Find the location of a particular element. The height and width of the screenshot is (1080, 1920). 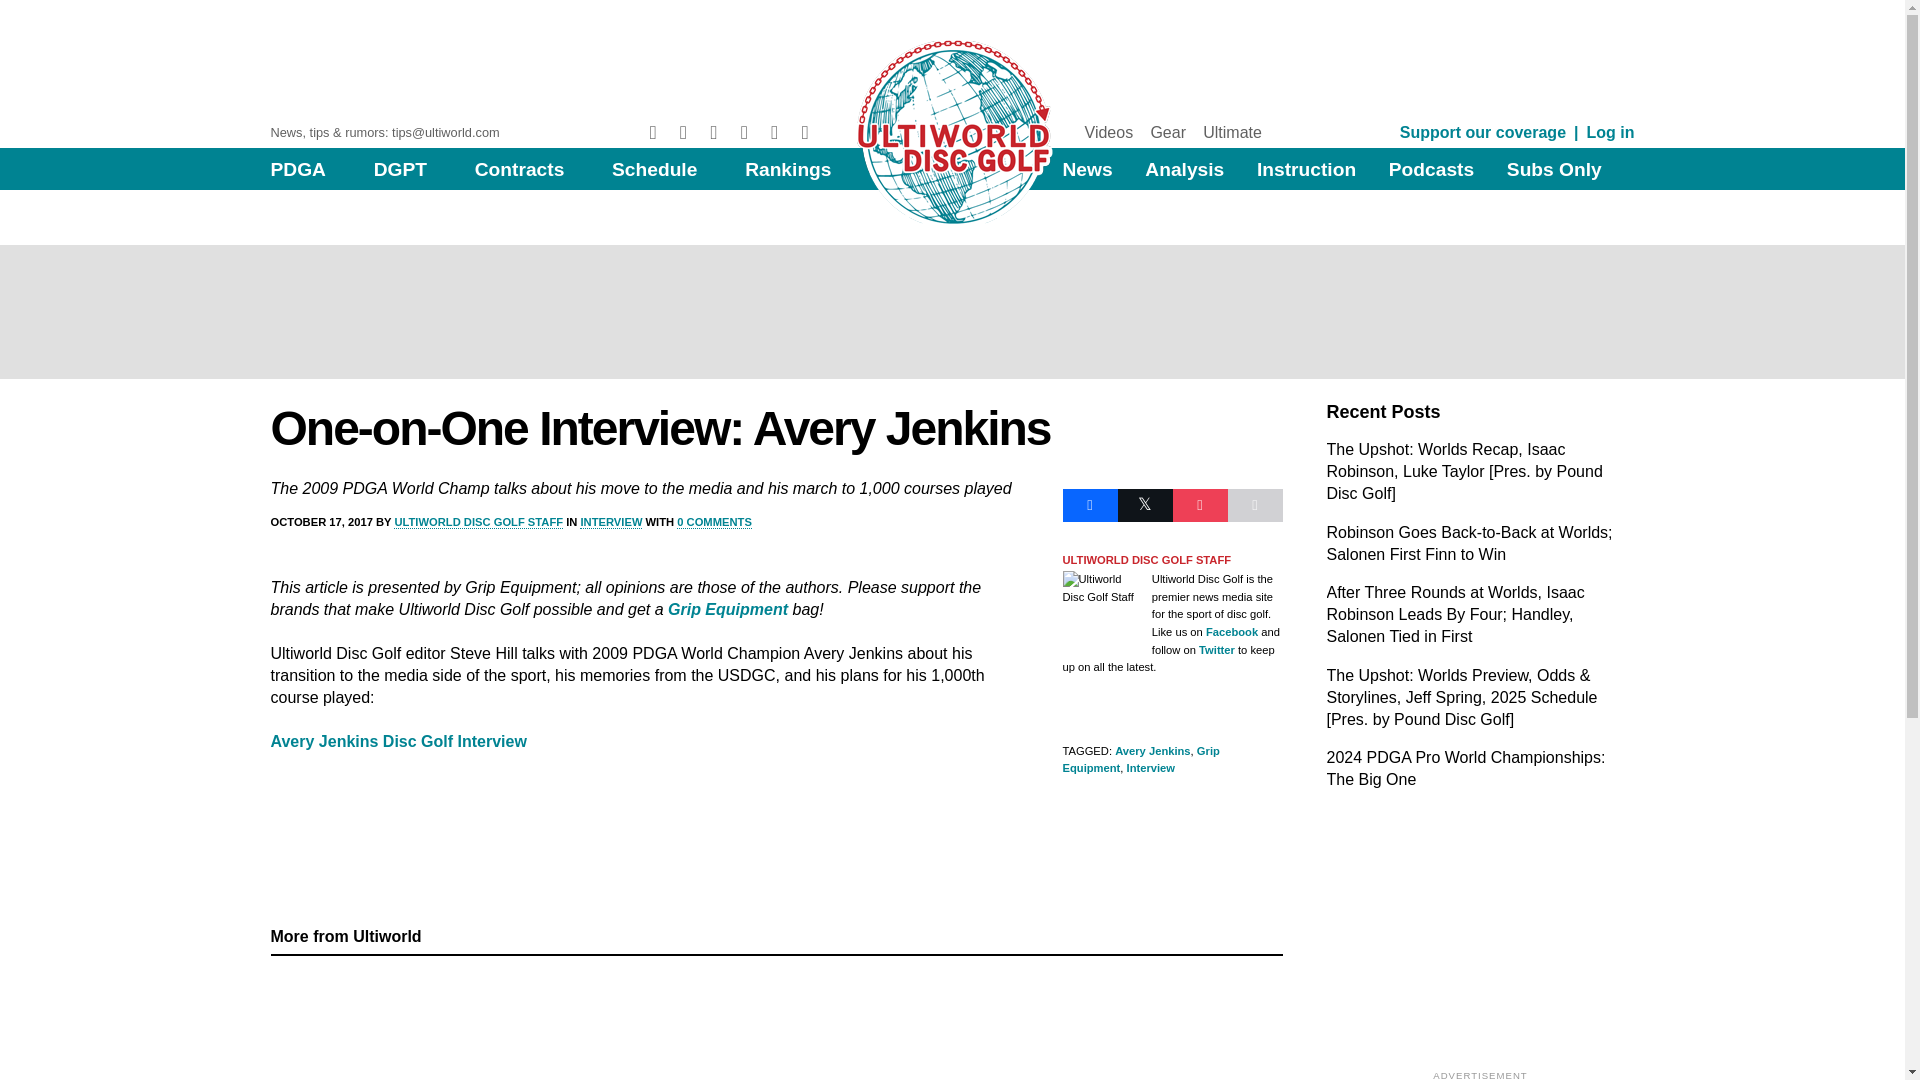

Podcasts is located at coordinates (1431, 169).